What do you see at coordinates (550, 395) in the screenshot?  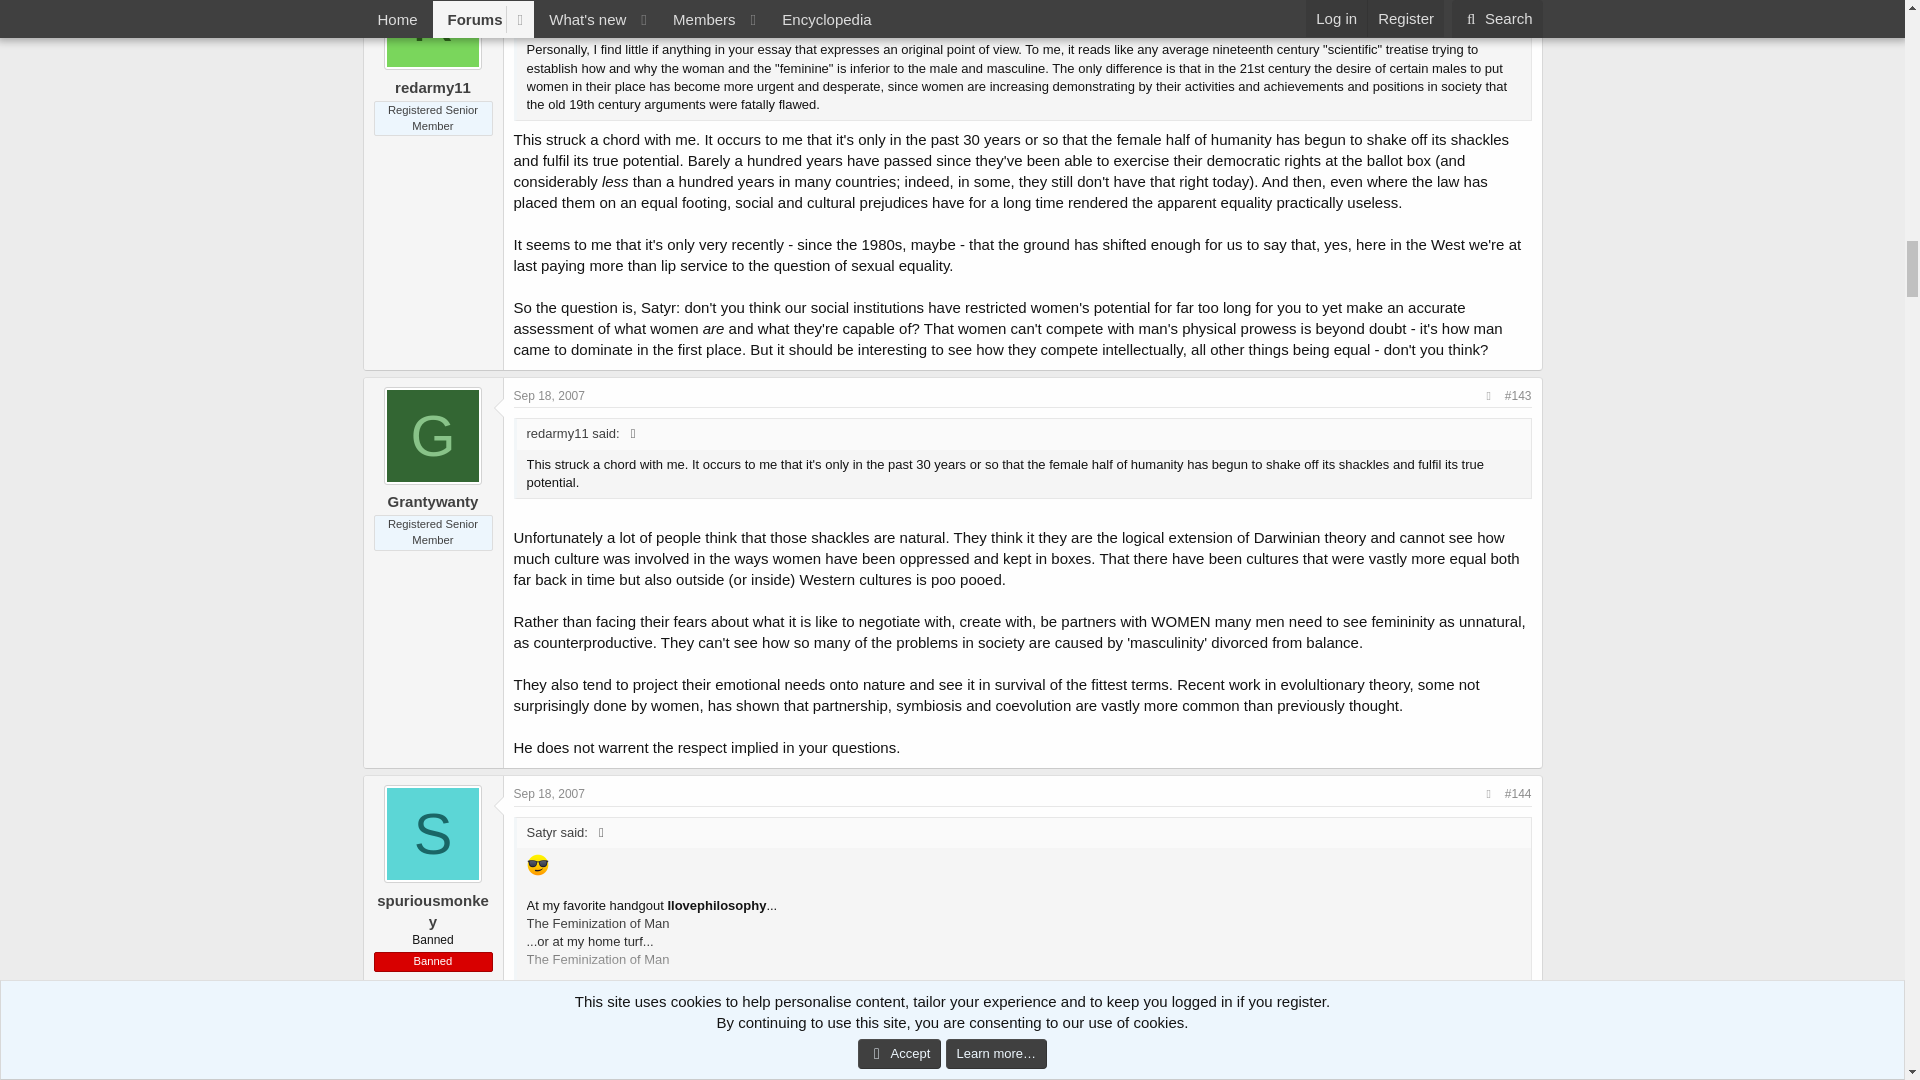 I see `Sep 18, 2007 at 9:09 AM` at bounding box center [550, 395].